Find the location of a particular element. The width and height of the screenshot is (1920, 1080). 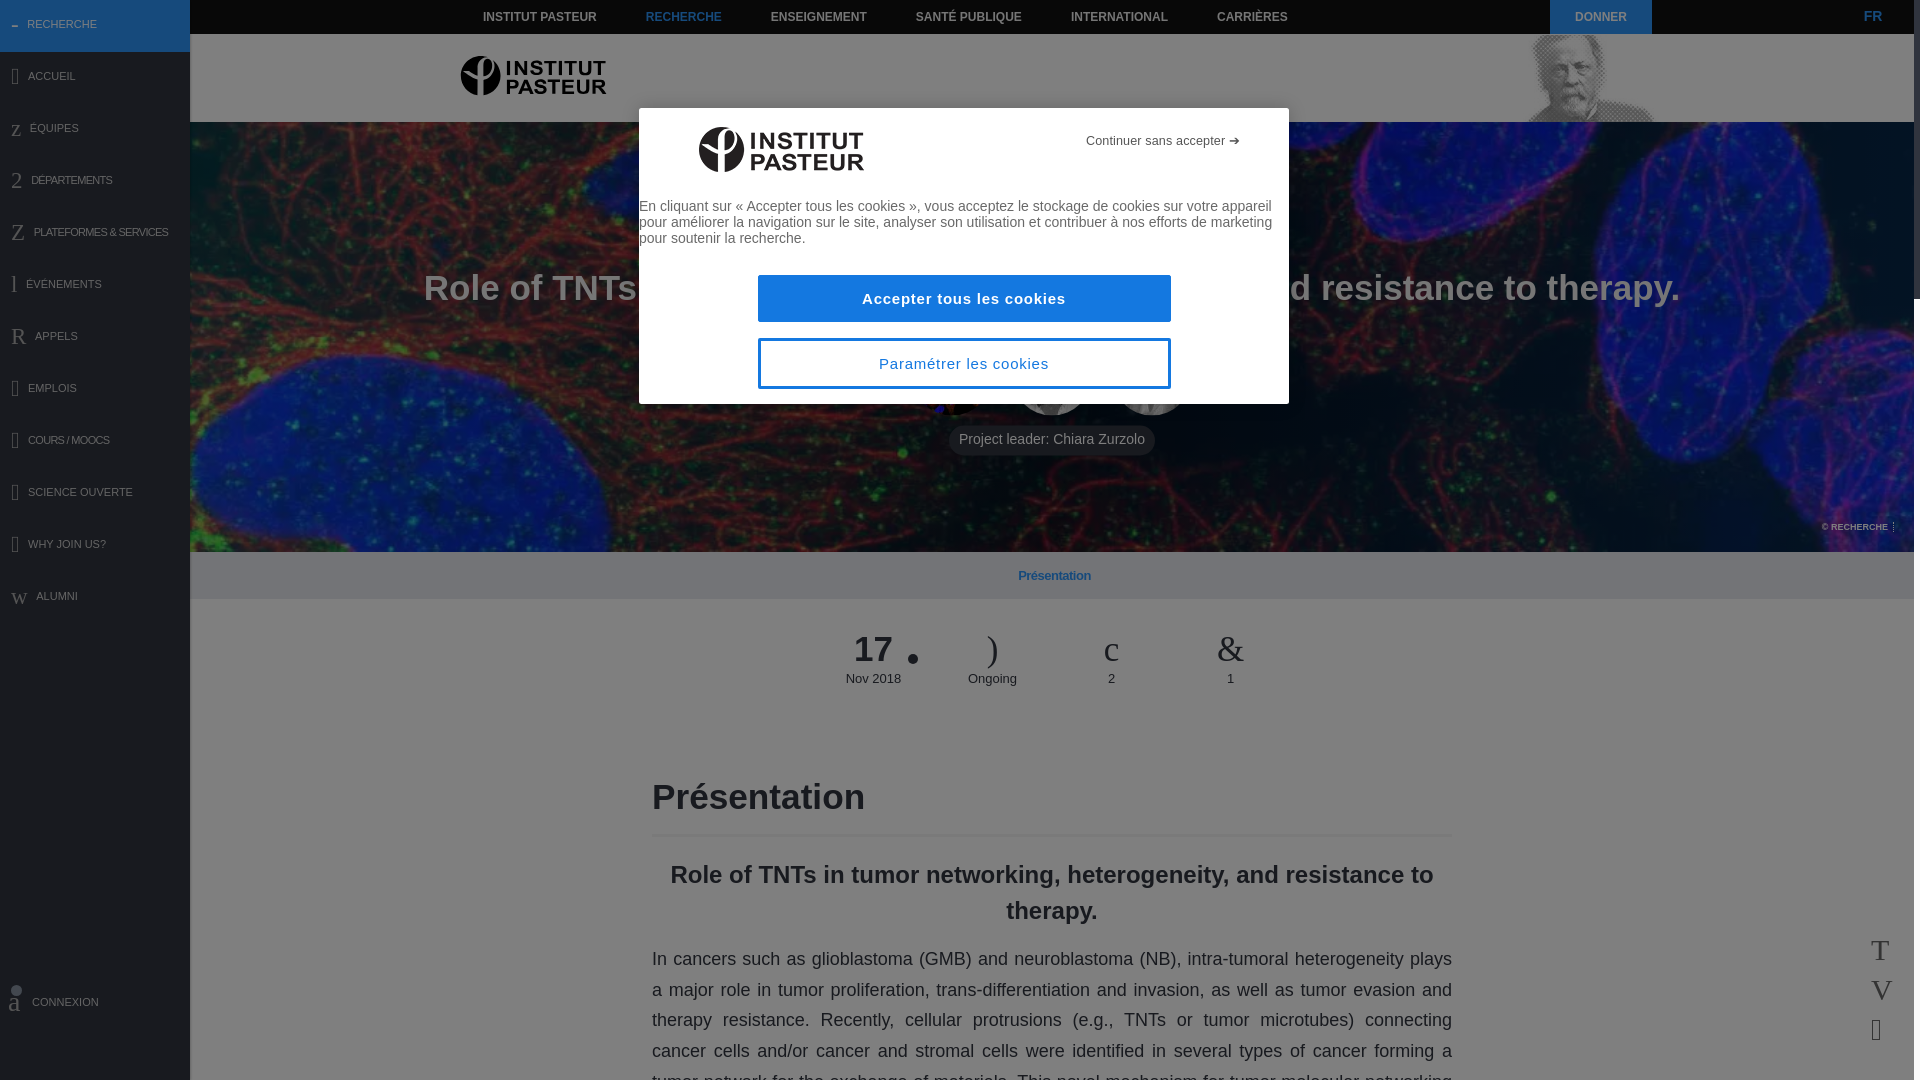

EMPLOIS is located at coordinates (95, 390).